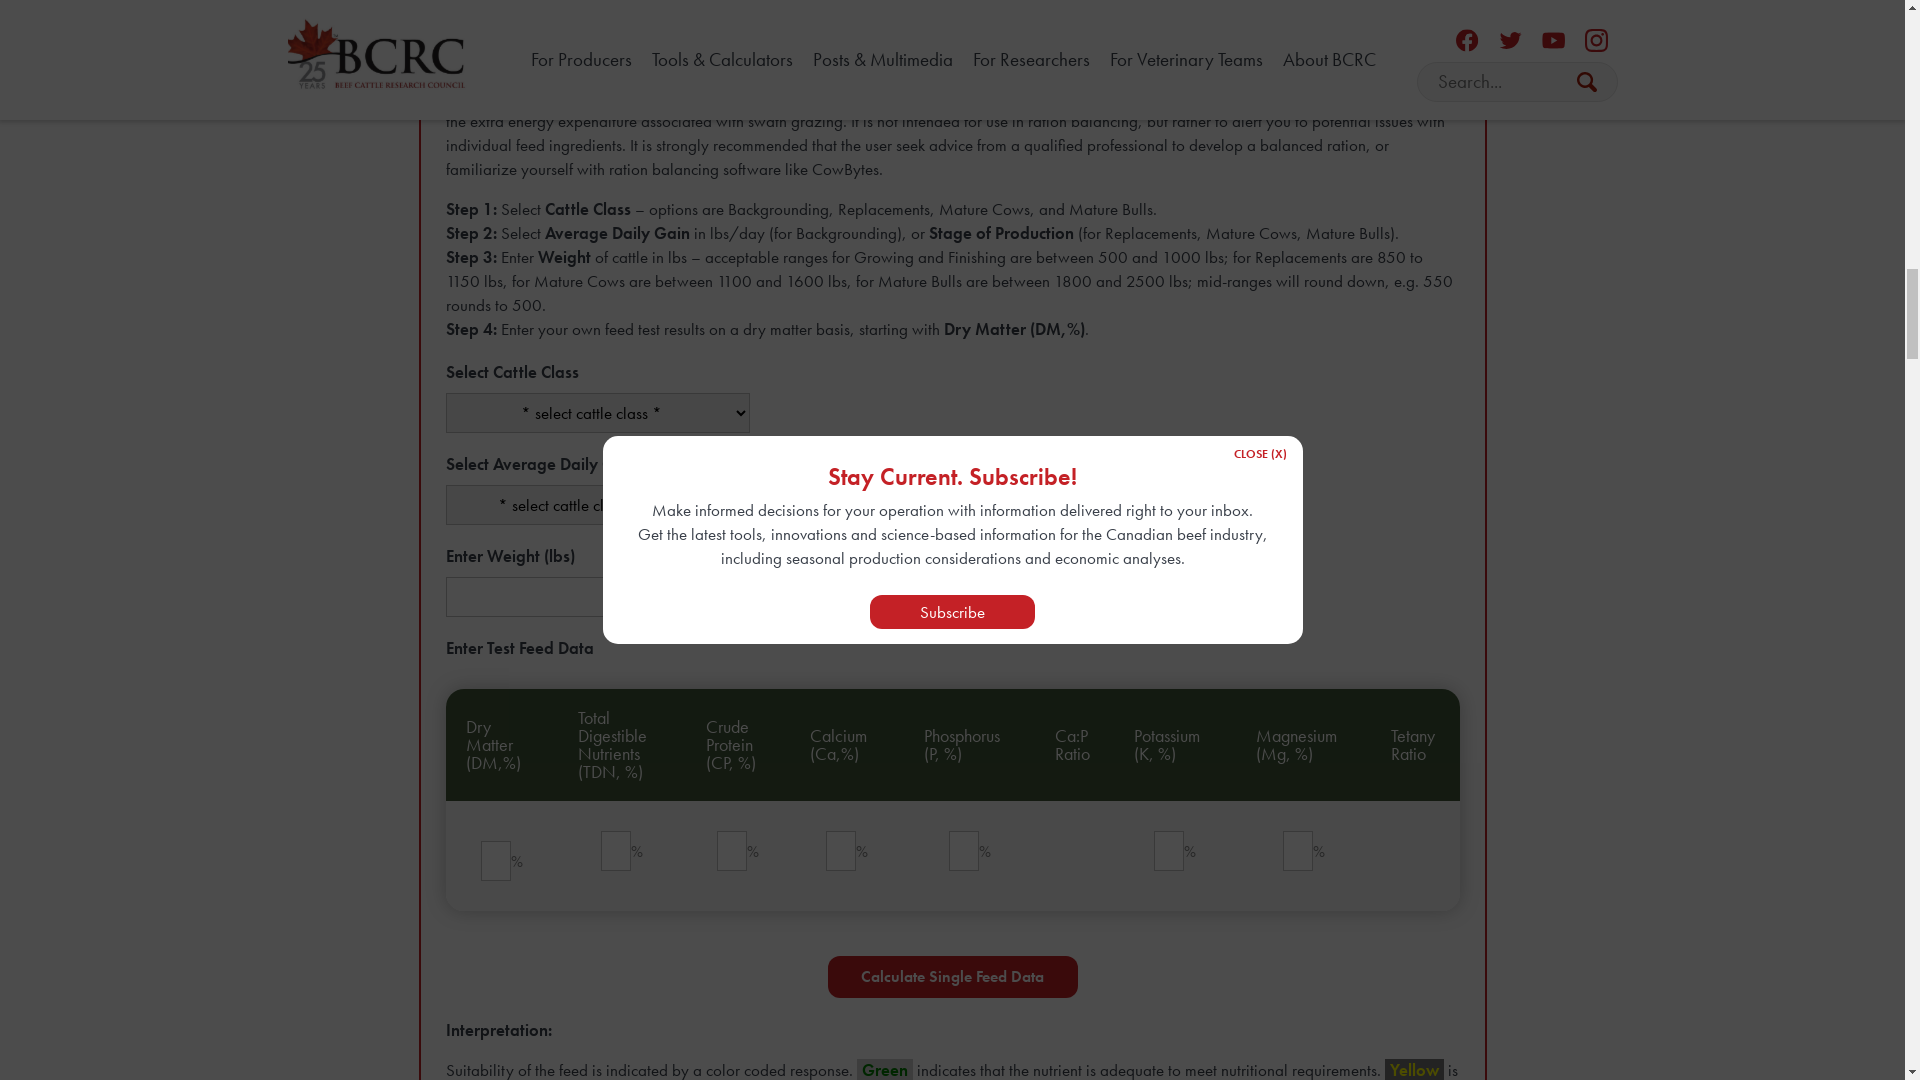 This screenshot has height=1080, width=1920. What do you see at coordinates (560, 996) in the screenshot?
I see `Interpreting Lab Results` at bounding box center [560, 996].